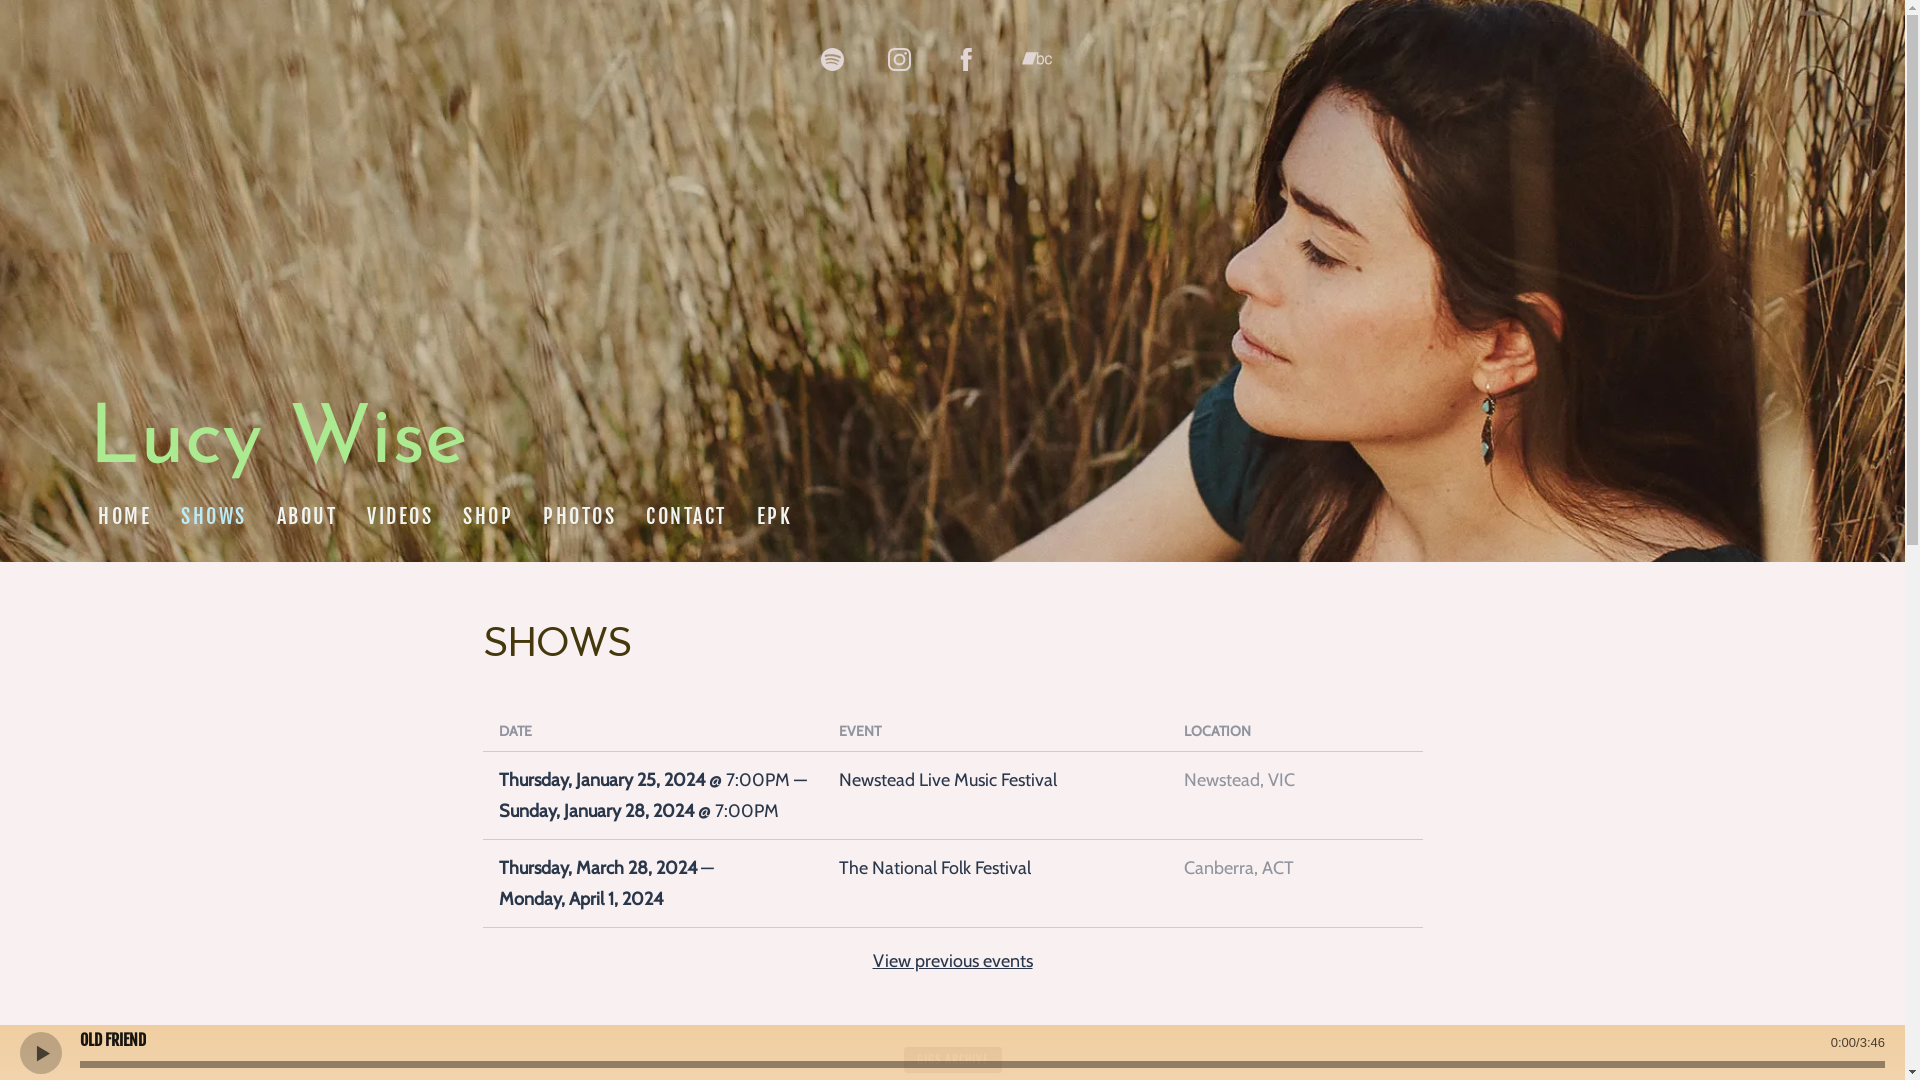  What do you see at coordinates (488, 517) in the screenshot?
I see `SHOP` at bounding box center [488, 517].